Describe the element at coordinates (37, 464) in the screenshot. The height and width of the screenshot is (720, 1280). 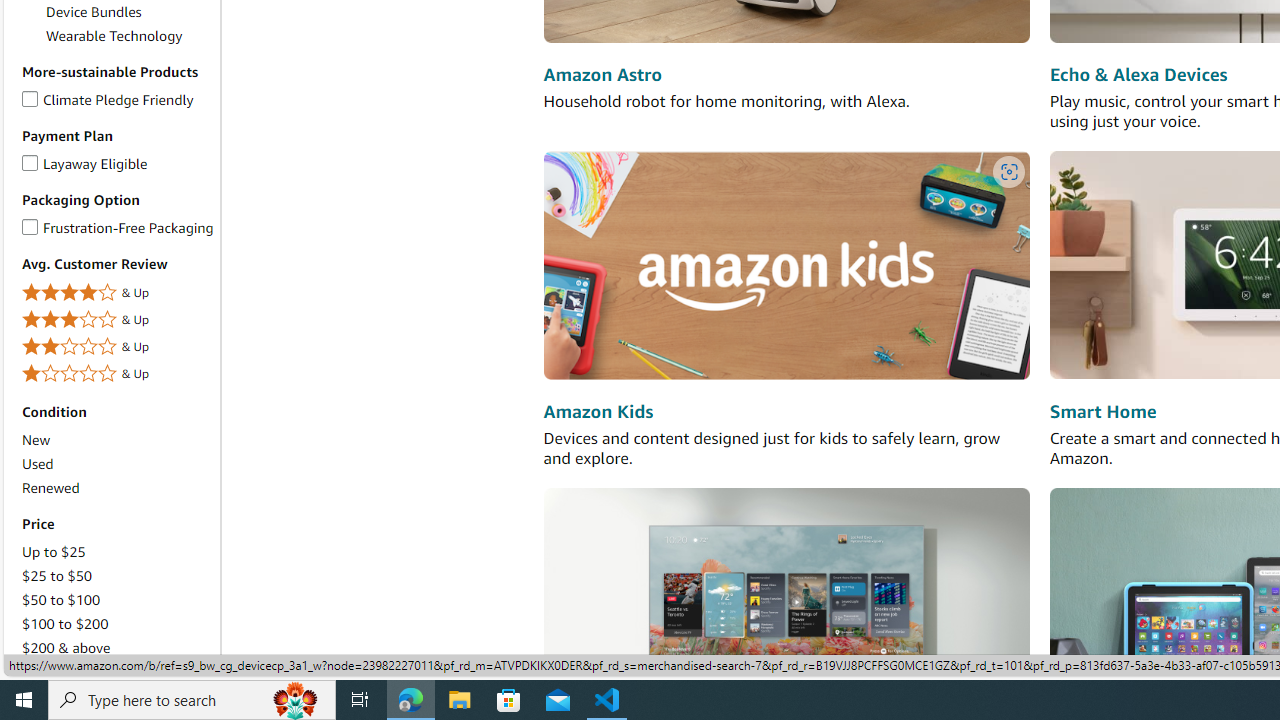
I see `Used` at that location.